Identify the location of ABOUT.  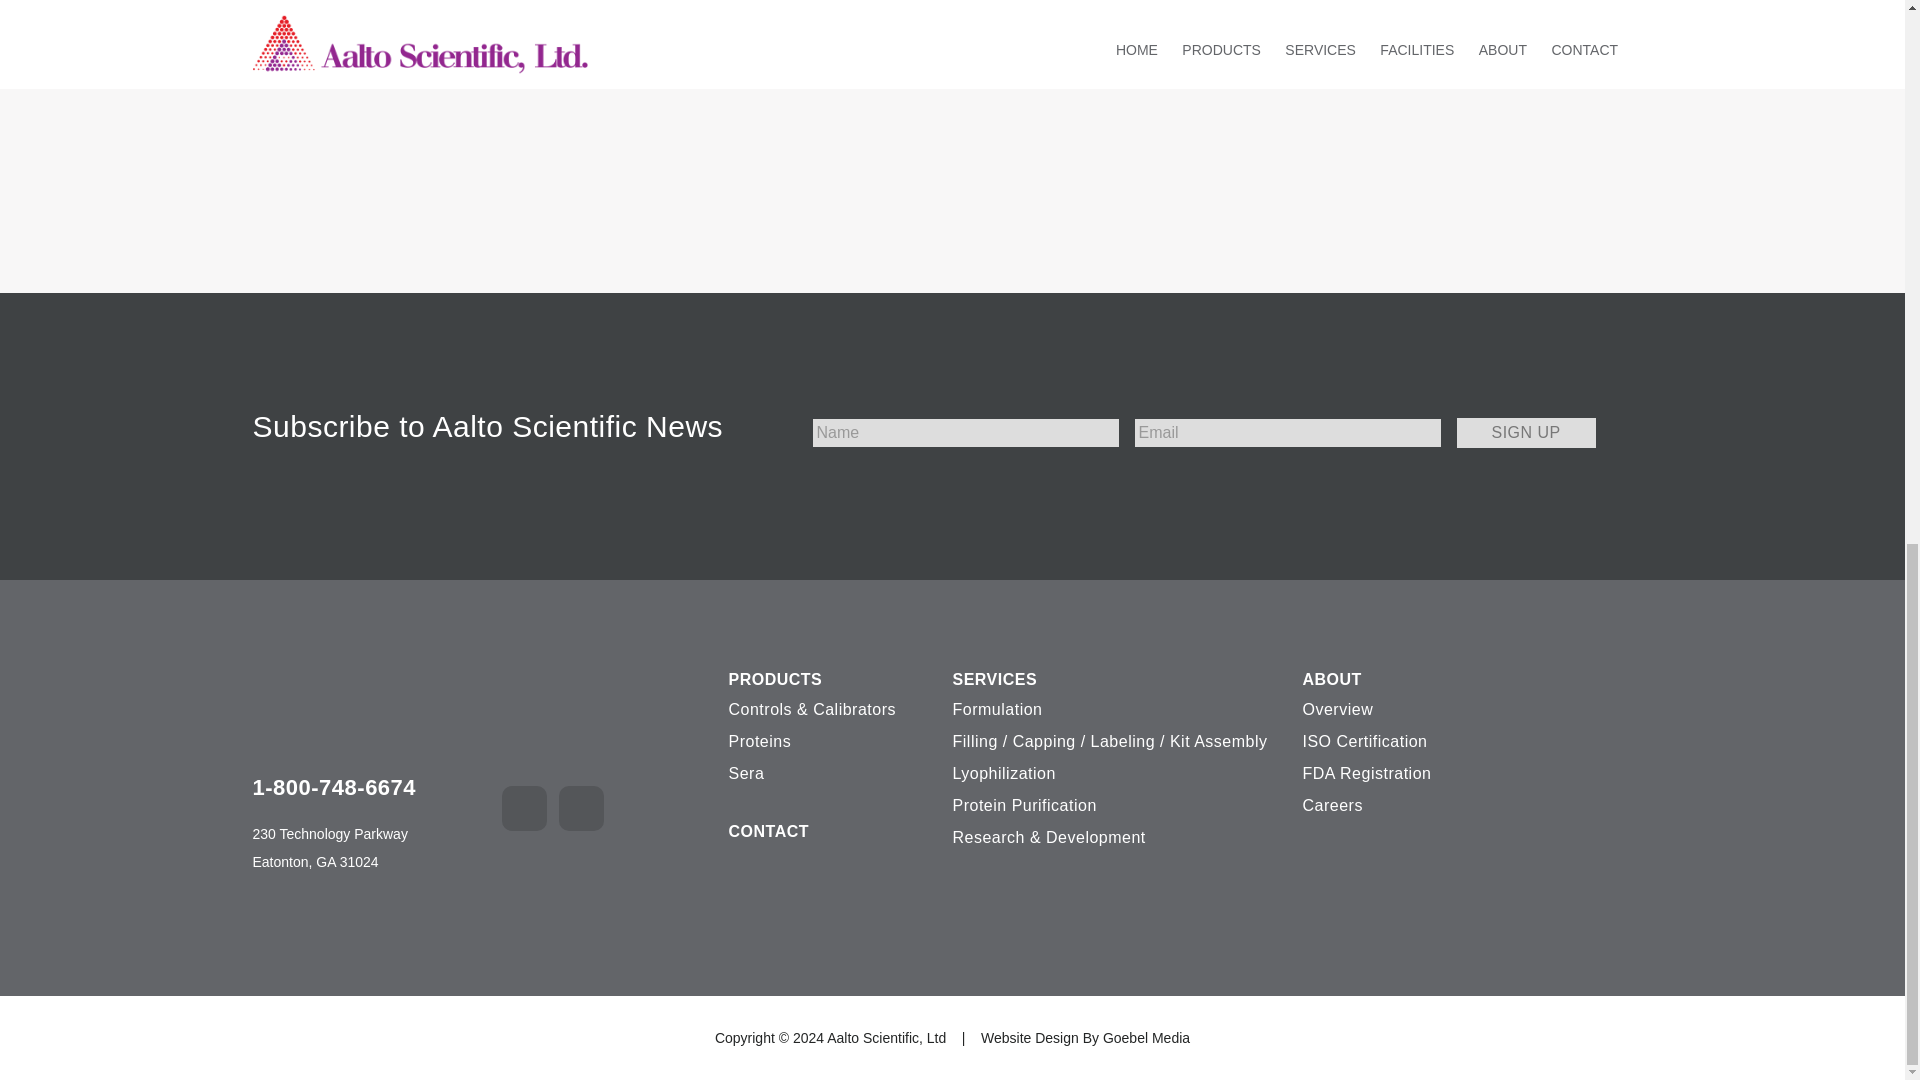
(1434, 679).